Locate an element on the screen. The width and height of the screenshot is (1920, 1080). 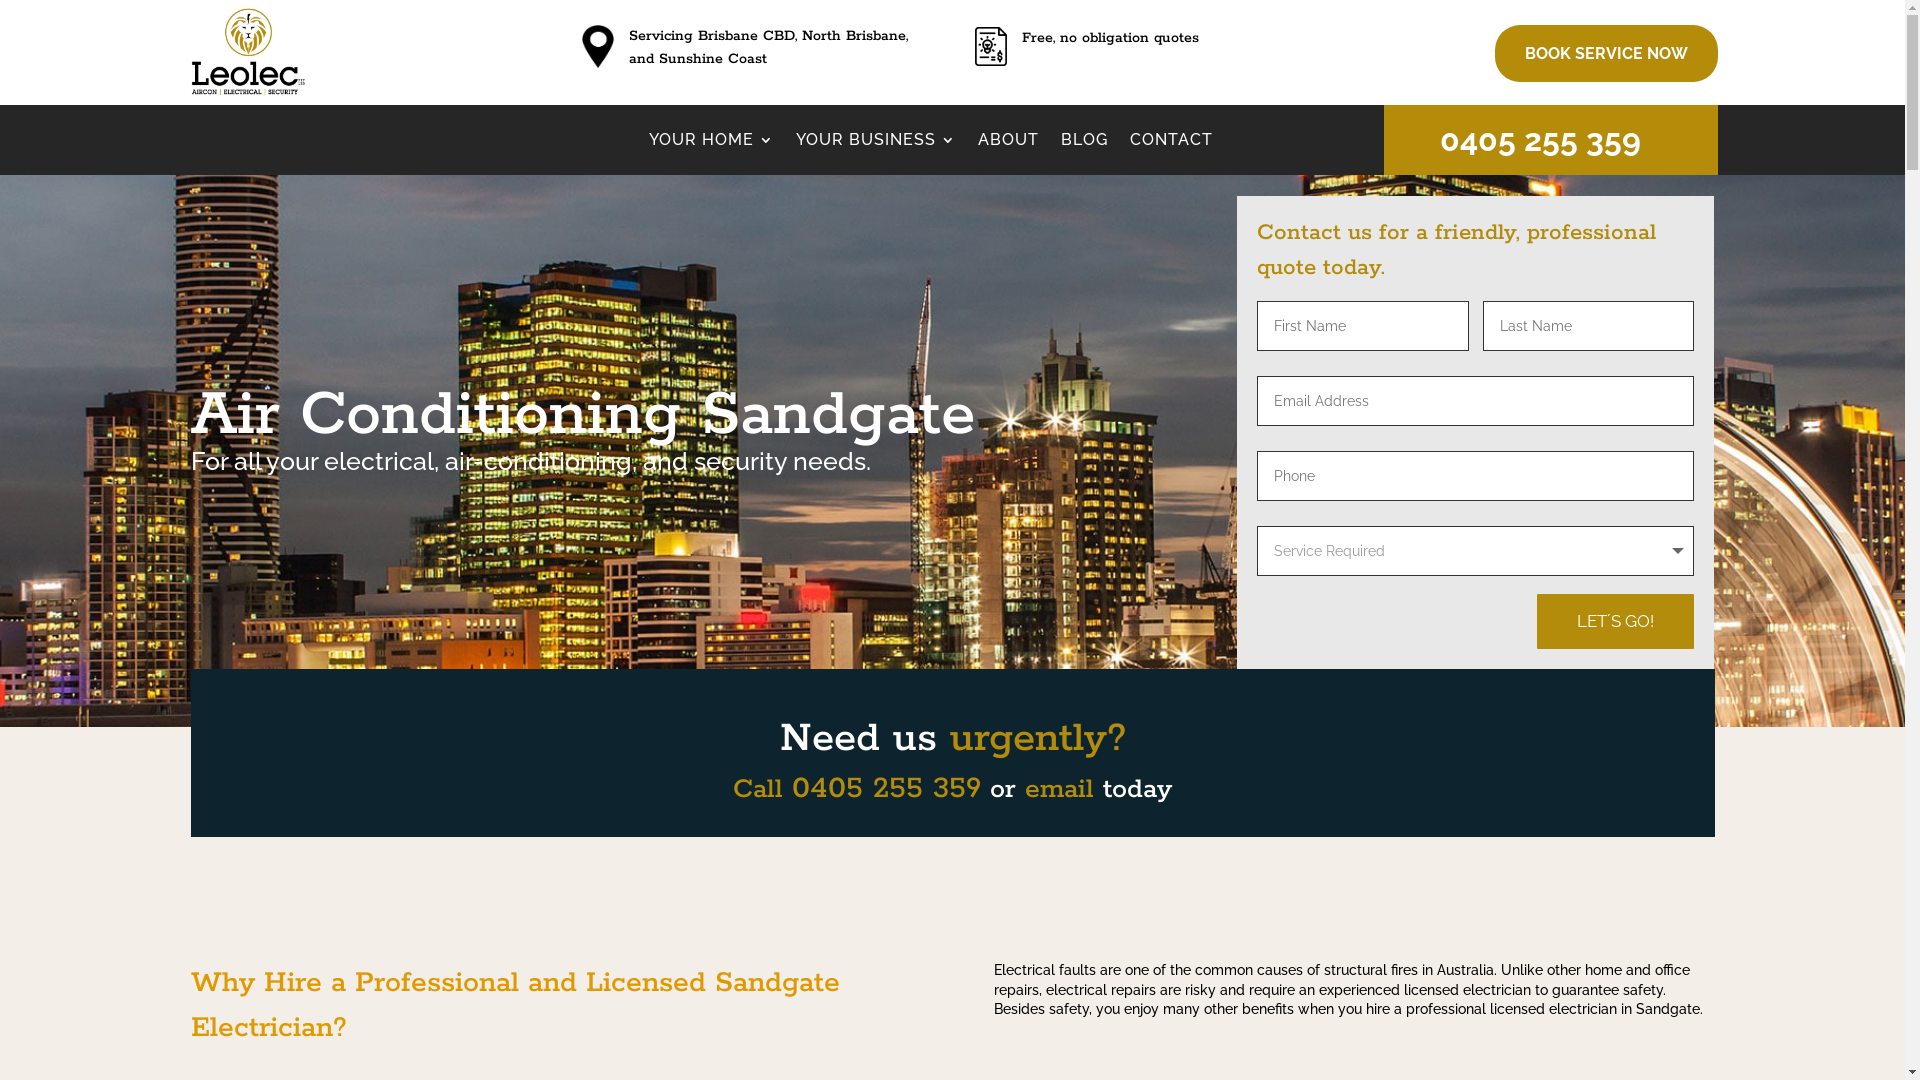
YOUR HOME is located at coordinates (712, 144).